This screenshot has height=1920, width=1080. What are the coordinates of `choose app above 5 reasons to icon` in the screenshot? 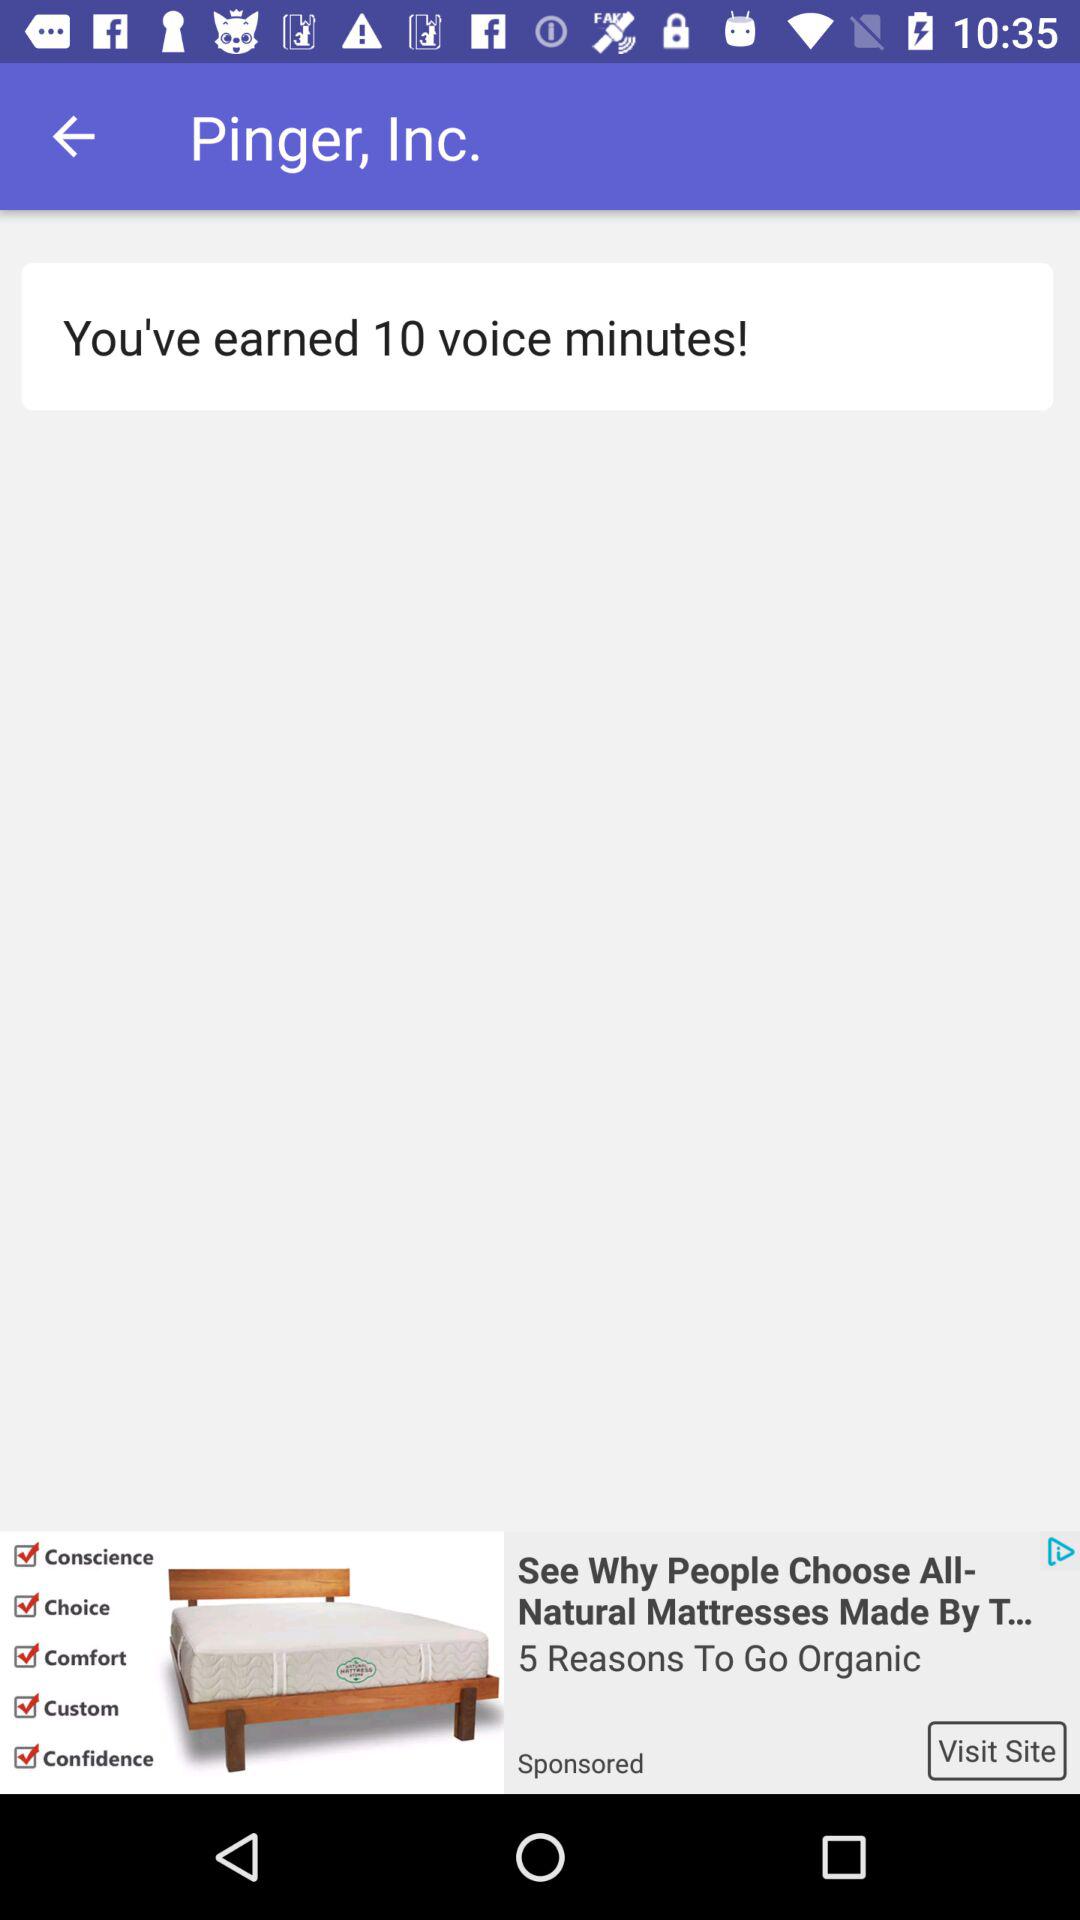 It's located at (792, 1588).